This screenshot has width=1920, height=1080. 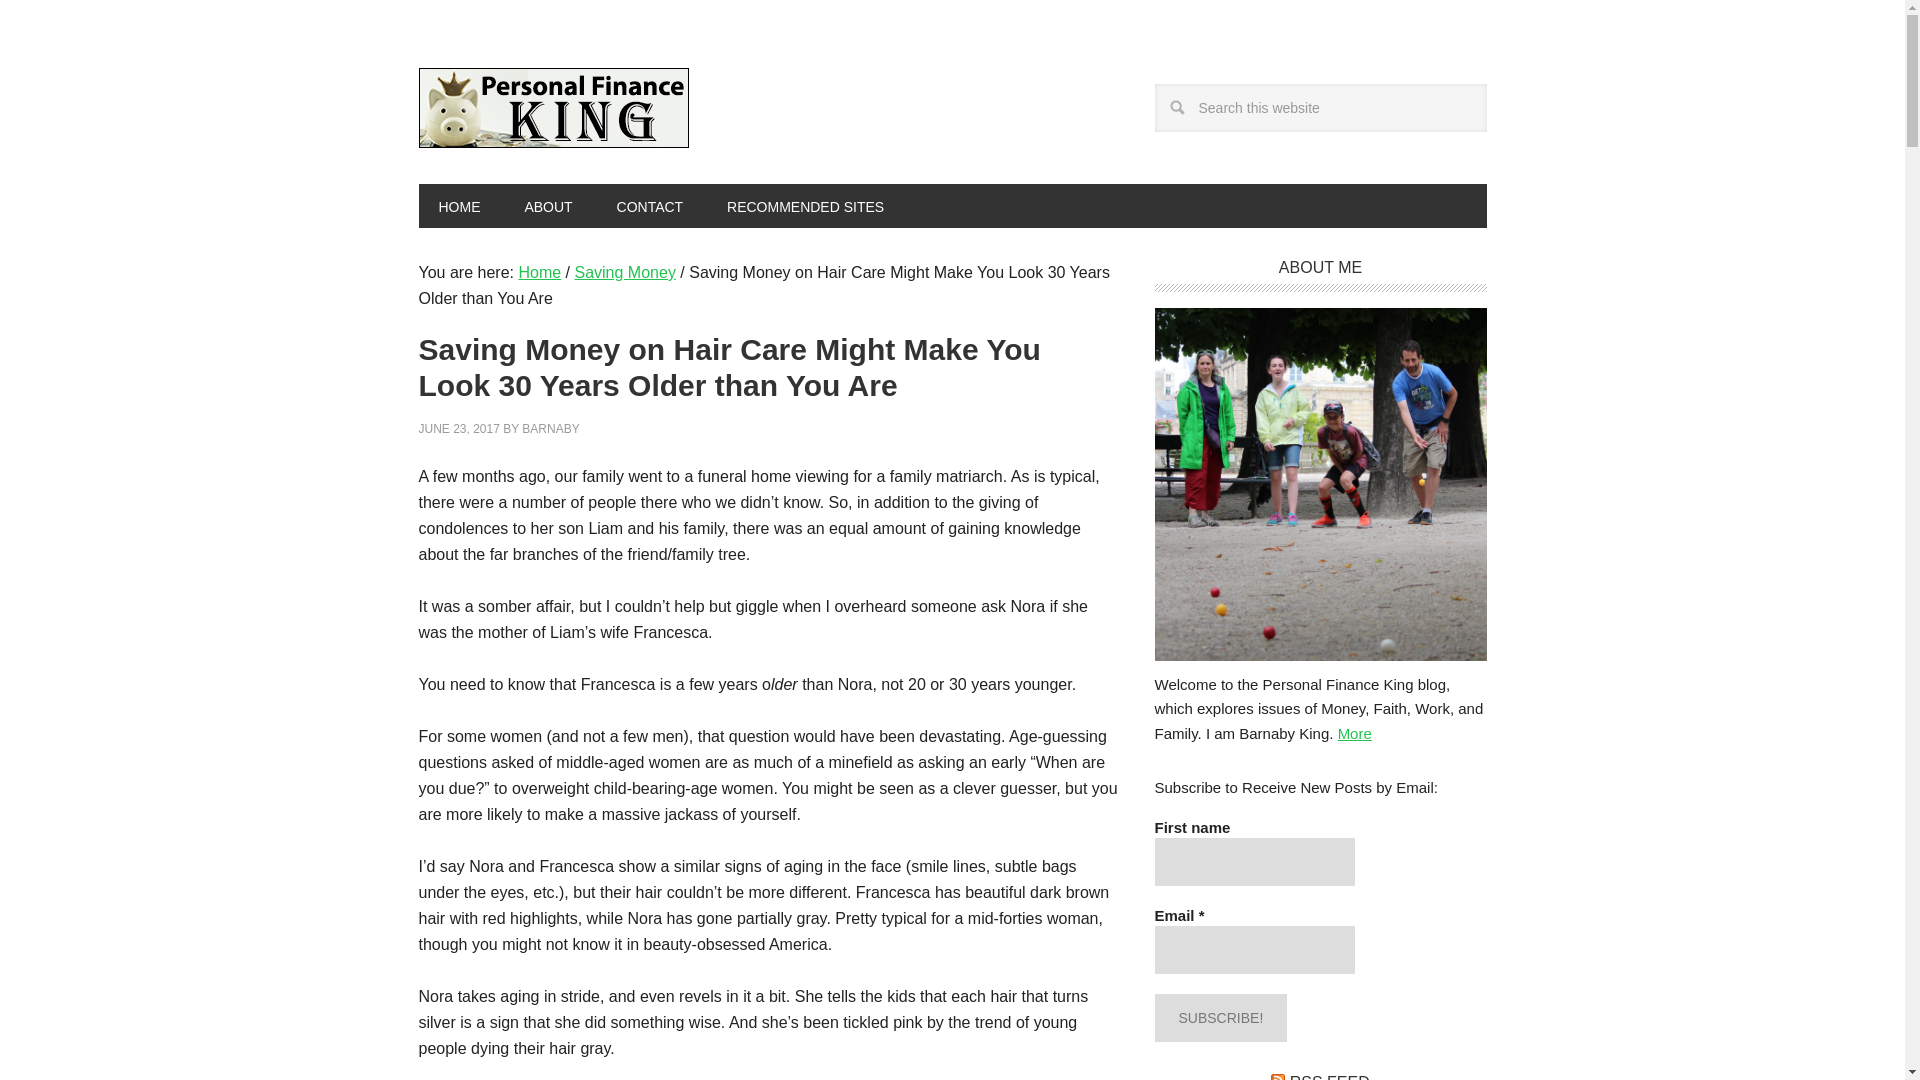 What do you see at coordinates (458, 205) in the screenshot?
I see `HOME` at bounding box center [458, 205].